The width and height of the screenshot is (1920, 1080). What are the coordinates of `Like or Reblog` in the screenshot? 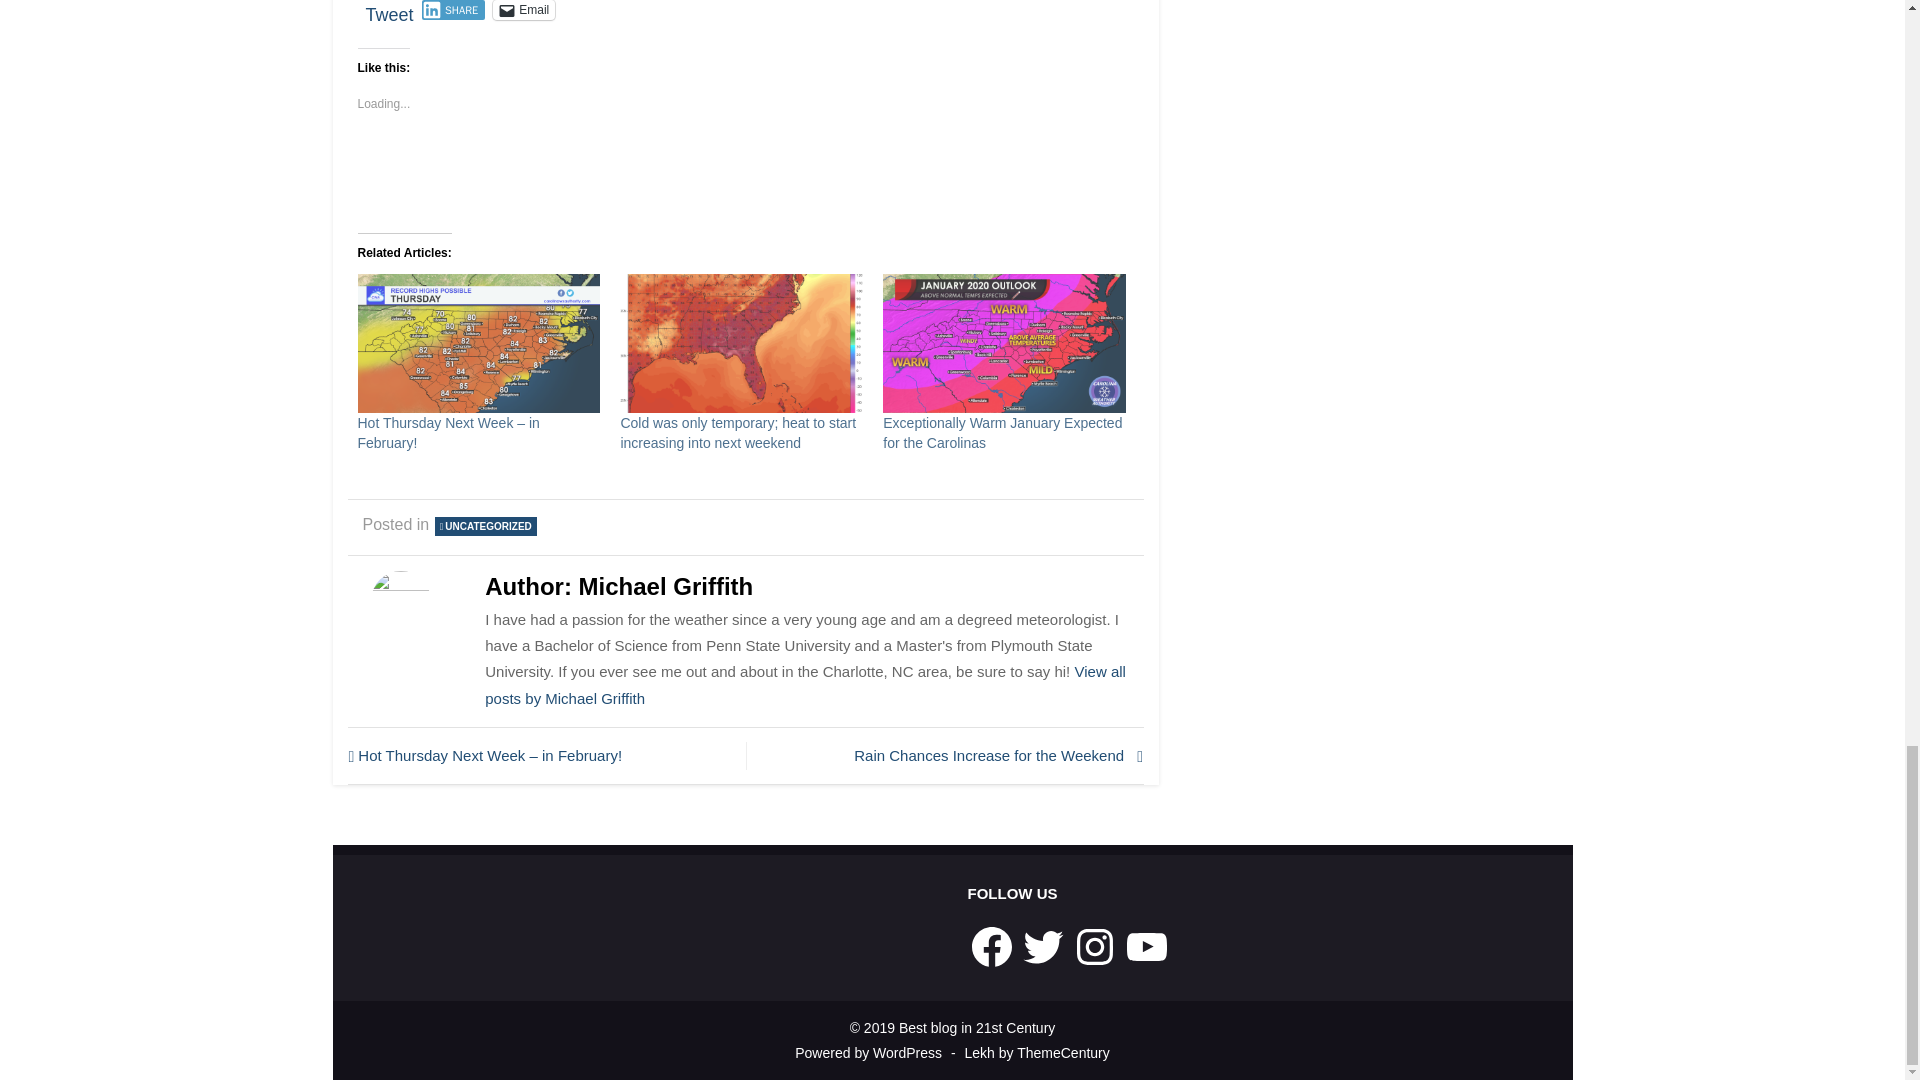 It's located at (746, 168).